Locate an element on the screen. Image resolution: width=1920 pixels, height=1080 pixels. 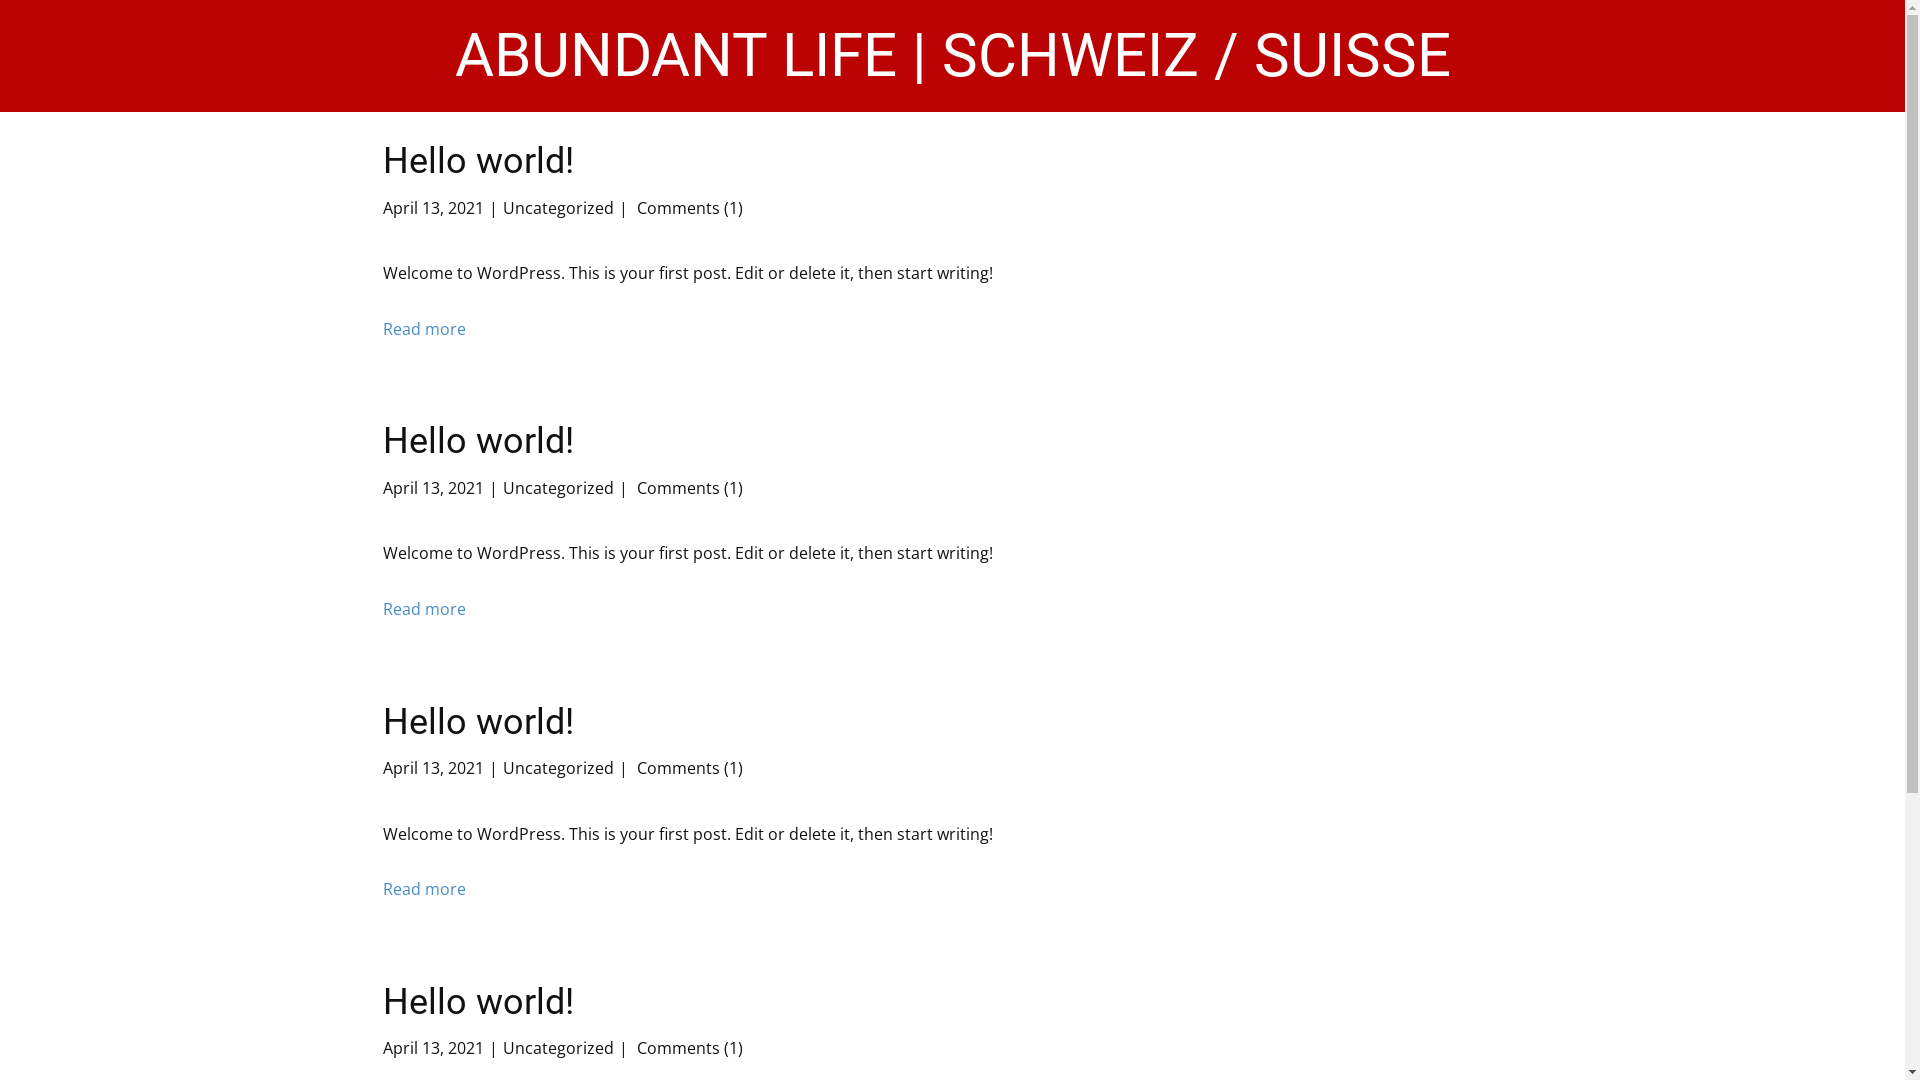
Read more is located at coordinates (424, 330).